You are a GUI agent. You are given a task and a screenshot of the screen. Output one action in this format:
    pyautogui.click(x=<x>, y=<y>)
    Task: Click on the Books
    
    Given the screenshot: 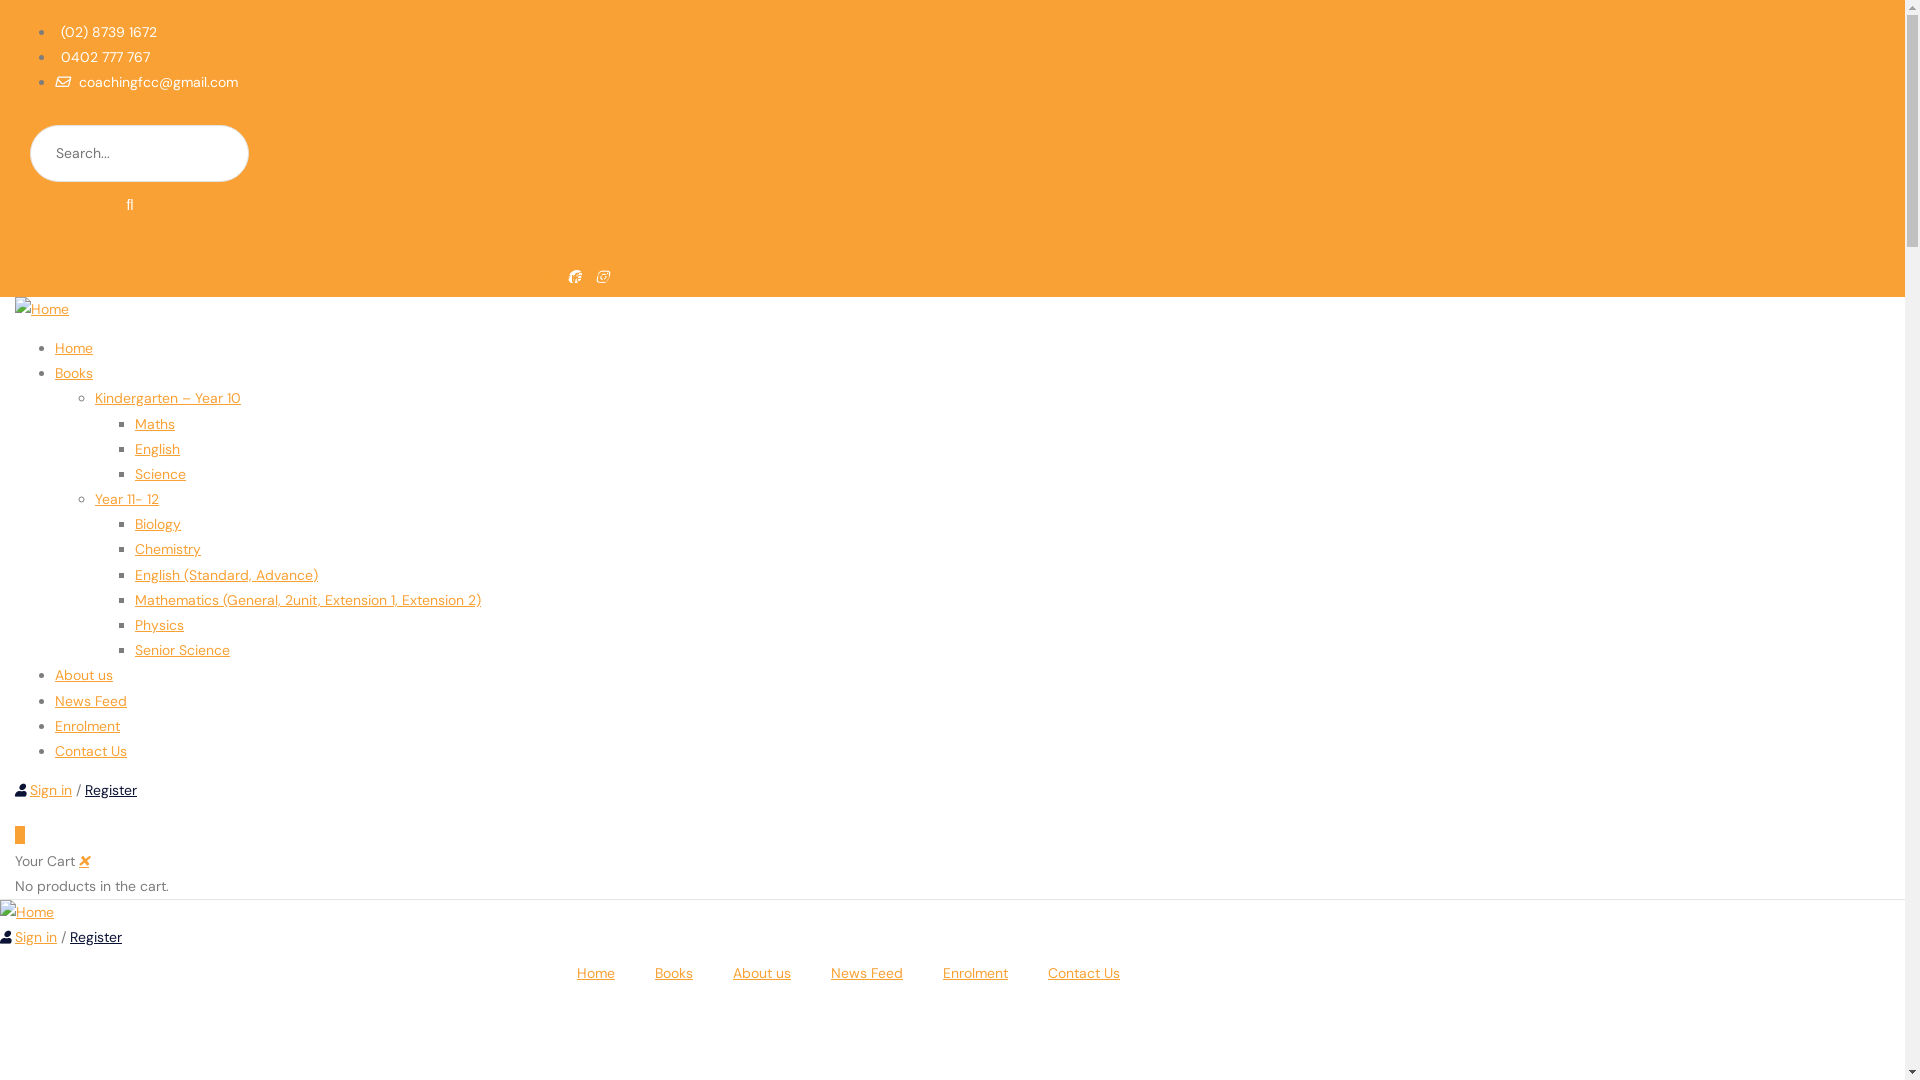 What is the action you would take?
    pyautogui.click(x=674, y=973)
    